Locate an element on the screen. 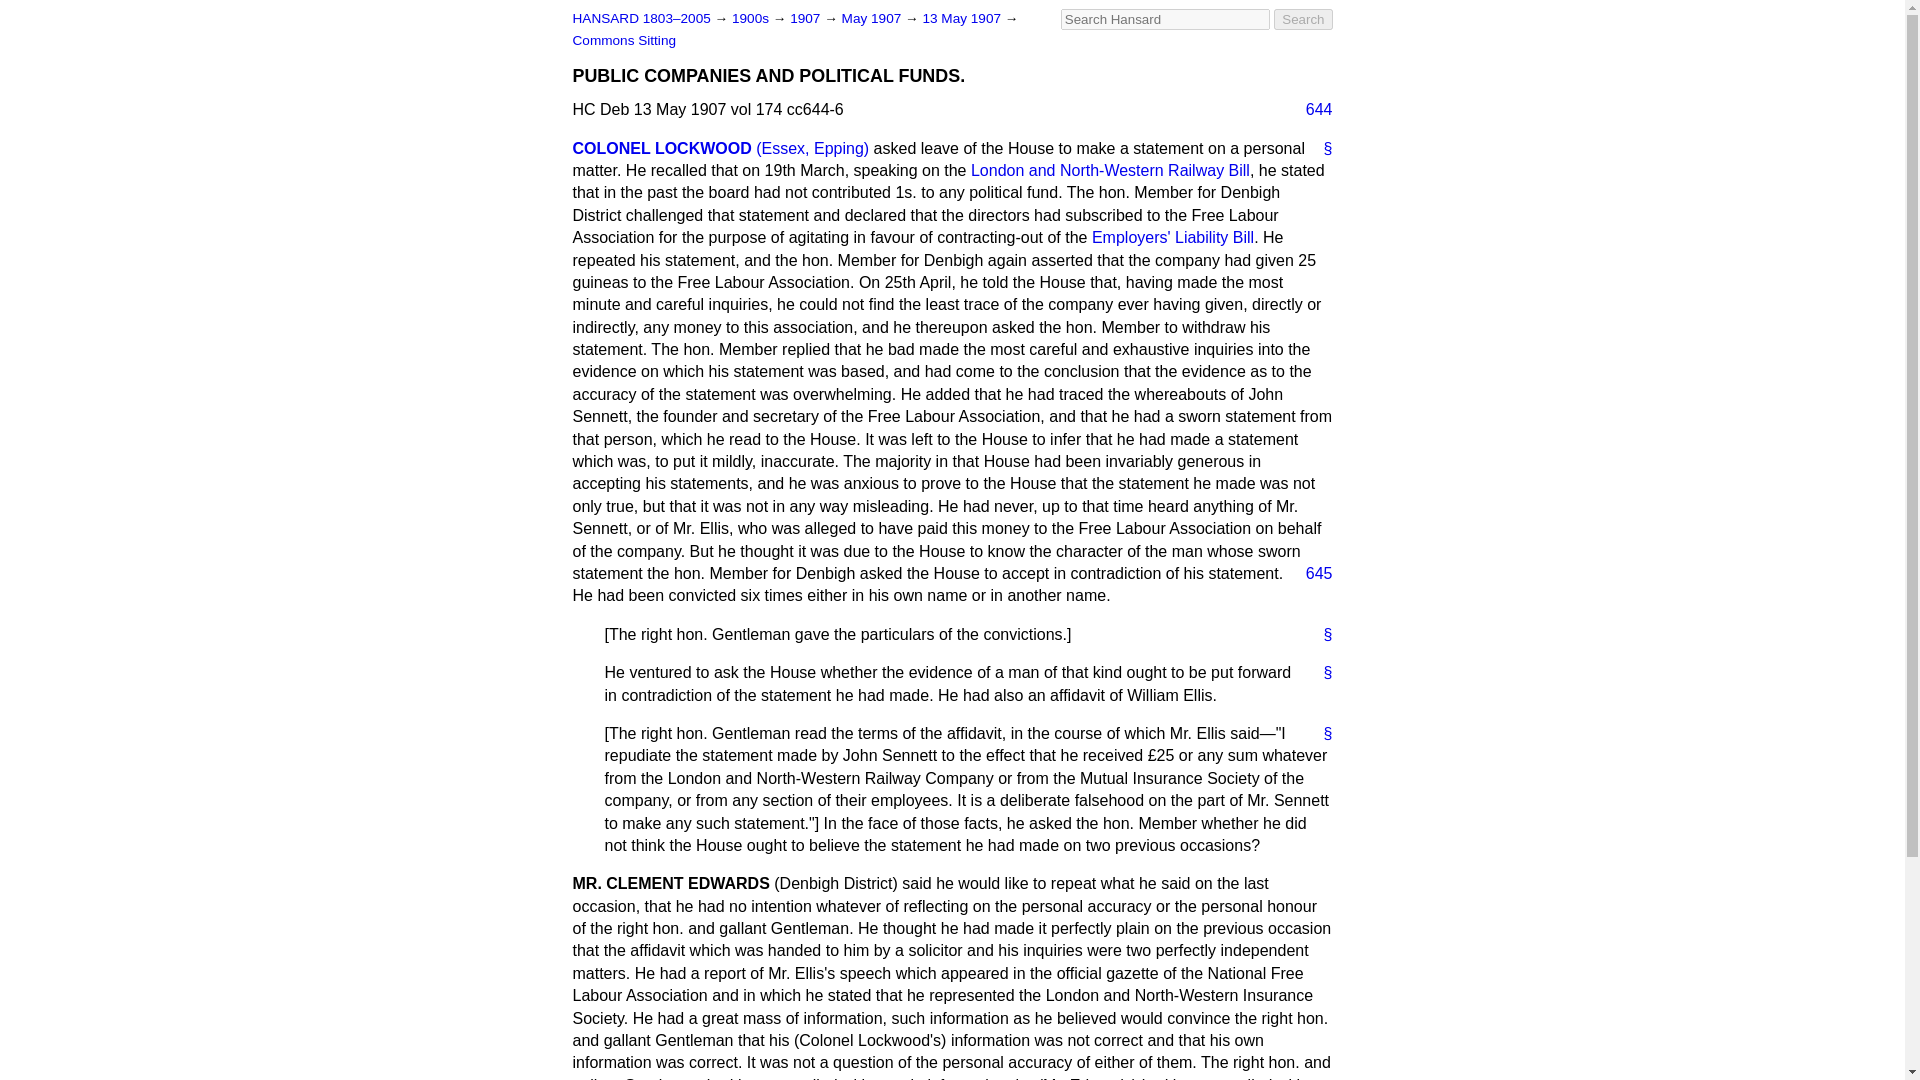 The image size is (1920, 1080). Search is located at coordinates (1303, 19).